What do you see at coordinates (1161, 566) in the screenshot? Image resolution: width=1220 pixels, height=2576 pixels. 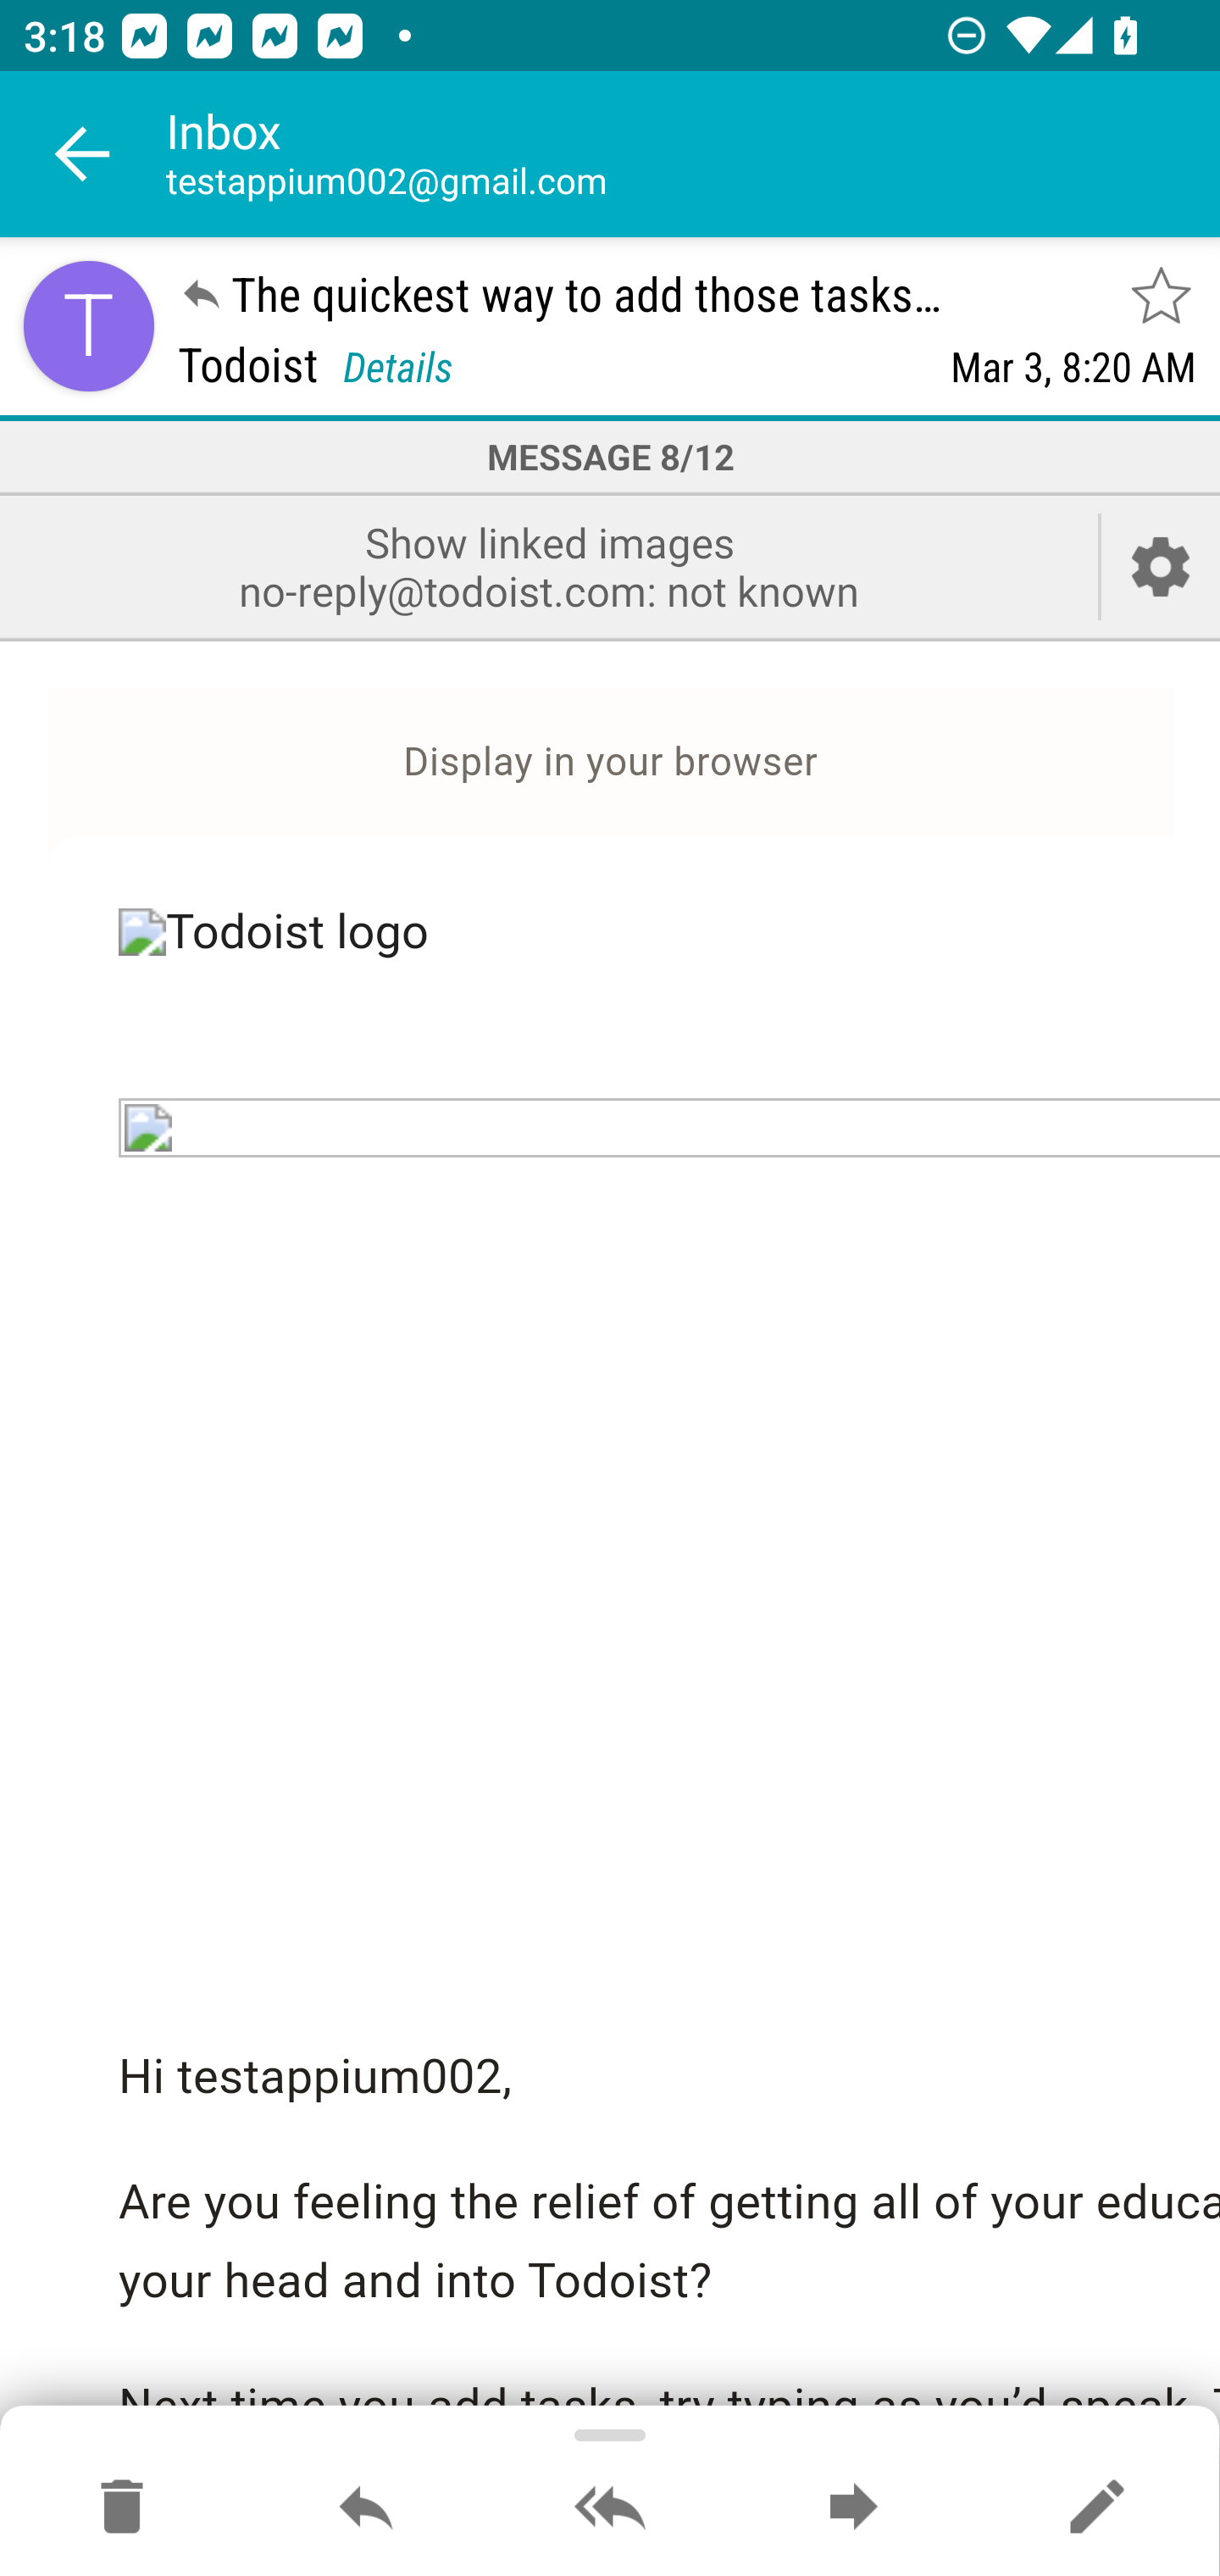 I see `Account setup` at bounding box center [1161, 566].